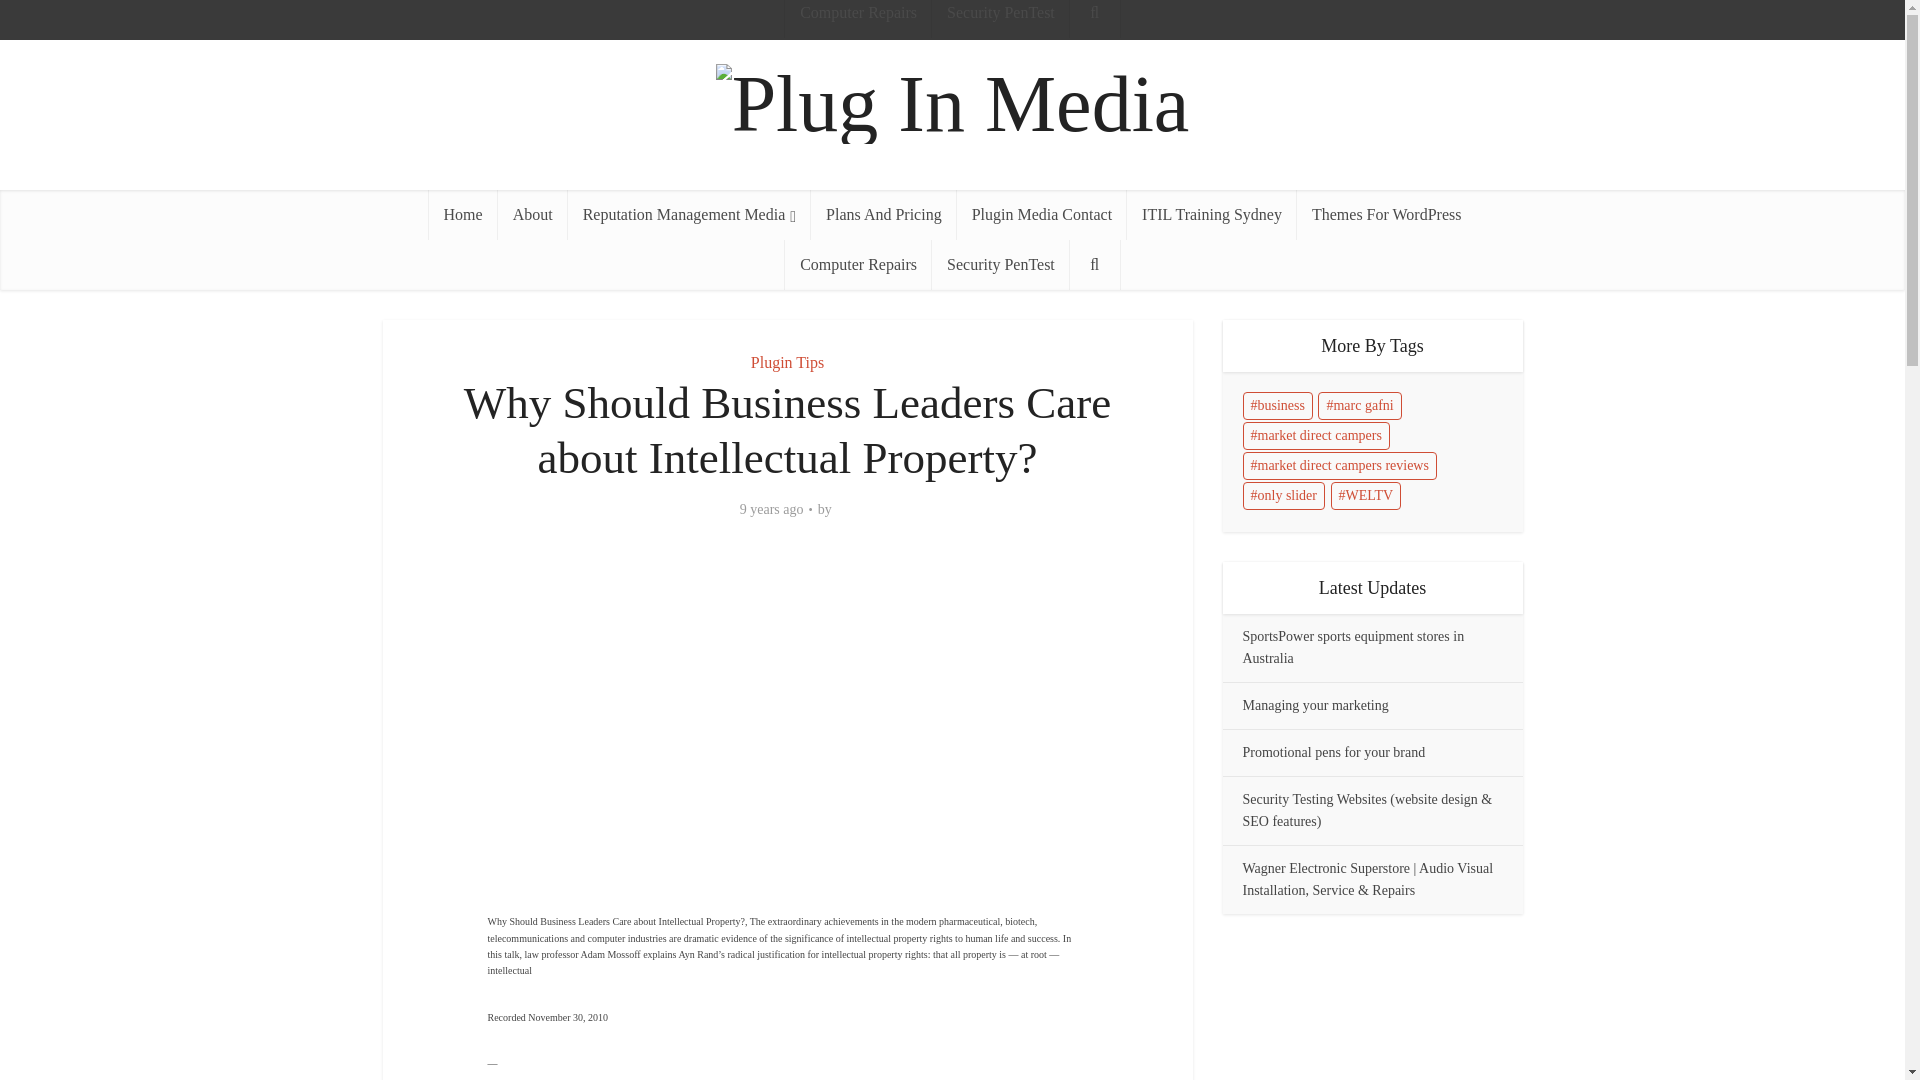 The height and width of the screenshot is (1080, 1920). I want to click on Plugin Tips, so click(786, 362).